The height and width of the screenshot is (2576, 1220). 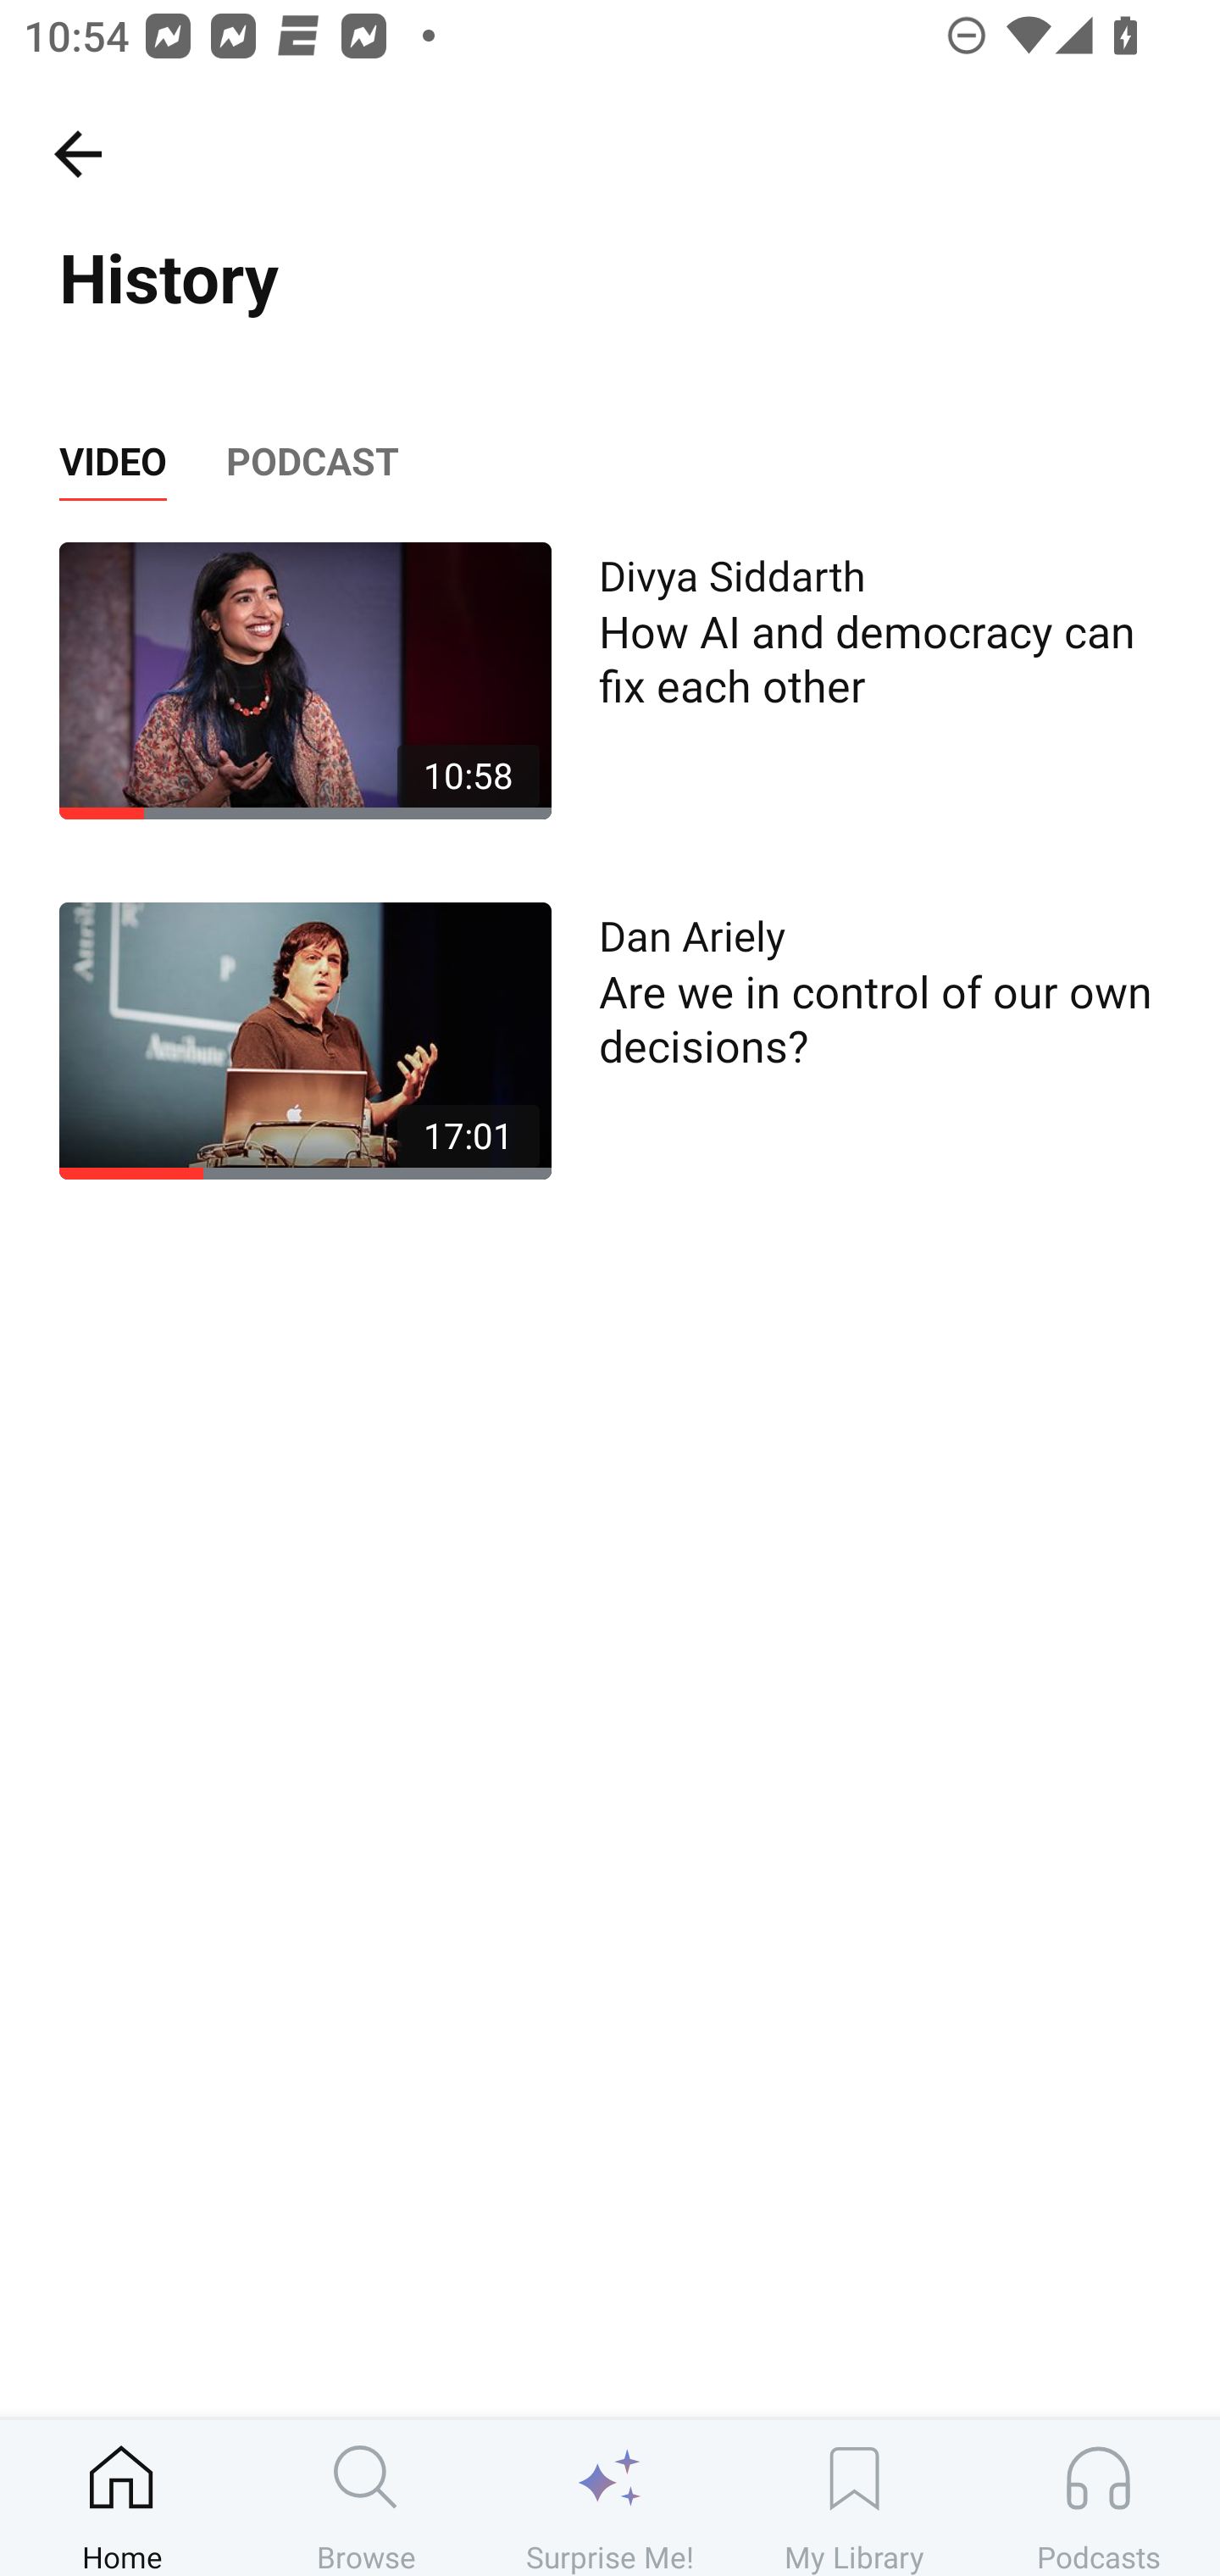 What do you see at coordinates (112, 462) in the screenshot?
I see `VIDEO` at bounding box center [112, 462].